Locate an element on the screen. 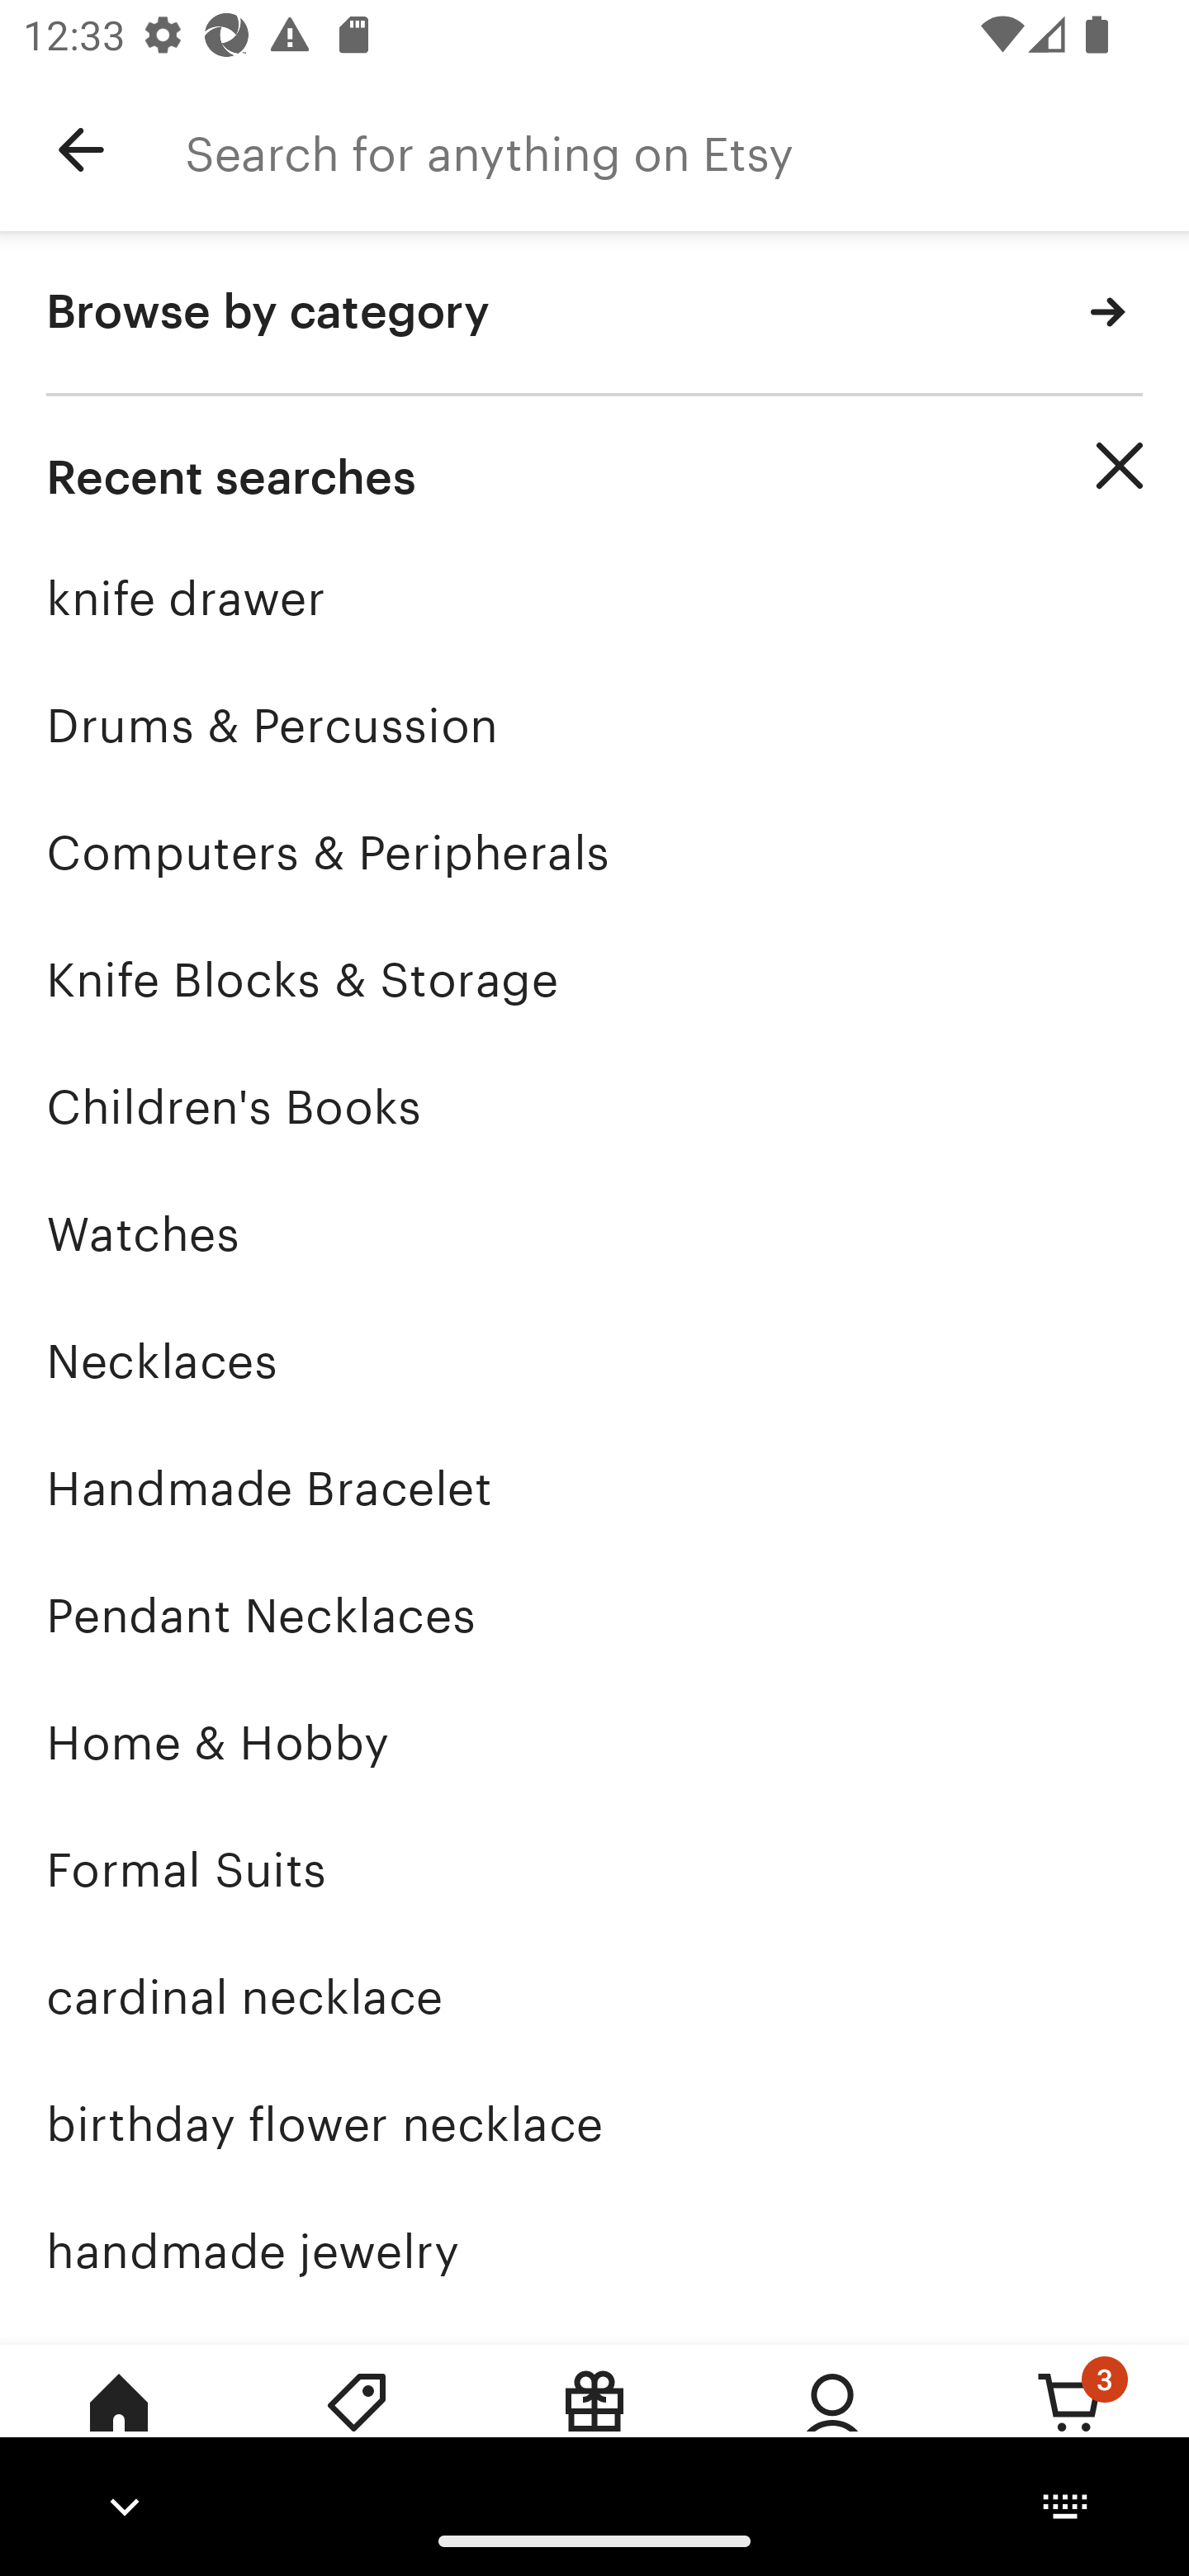 This screenshot has width=1189, height=2576. Necklaces is located at coordinates (594, 1361).